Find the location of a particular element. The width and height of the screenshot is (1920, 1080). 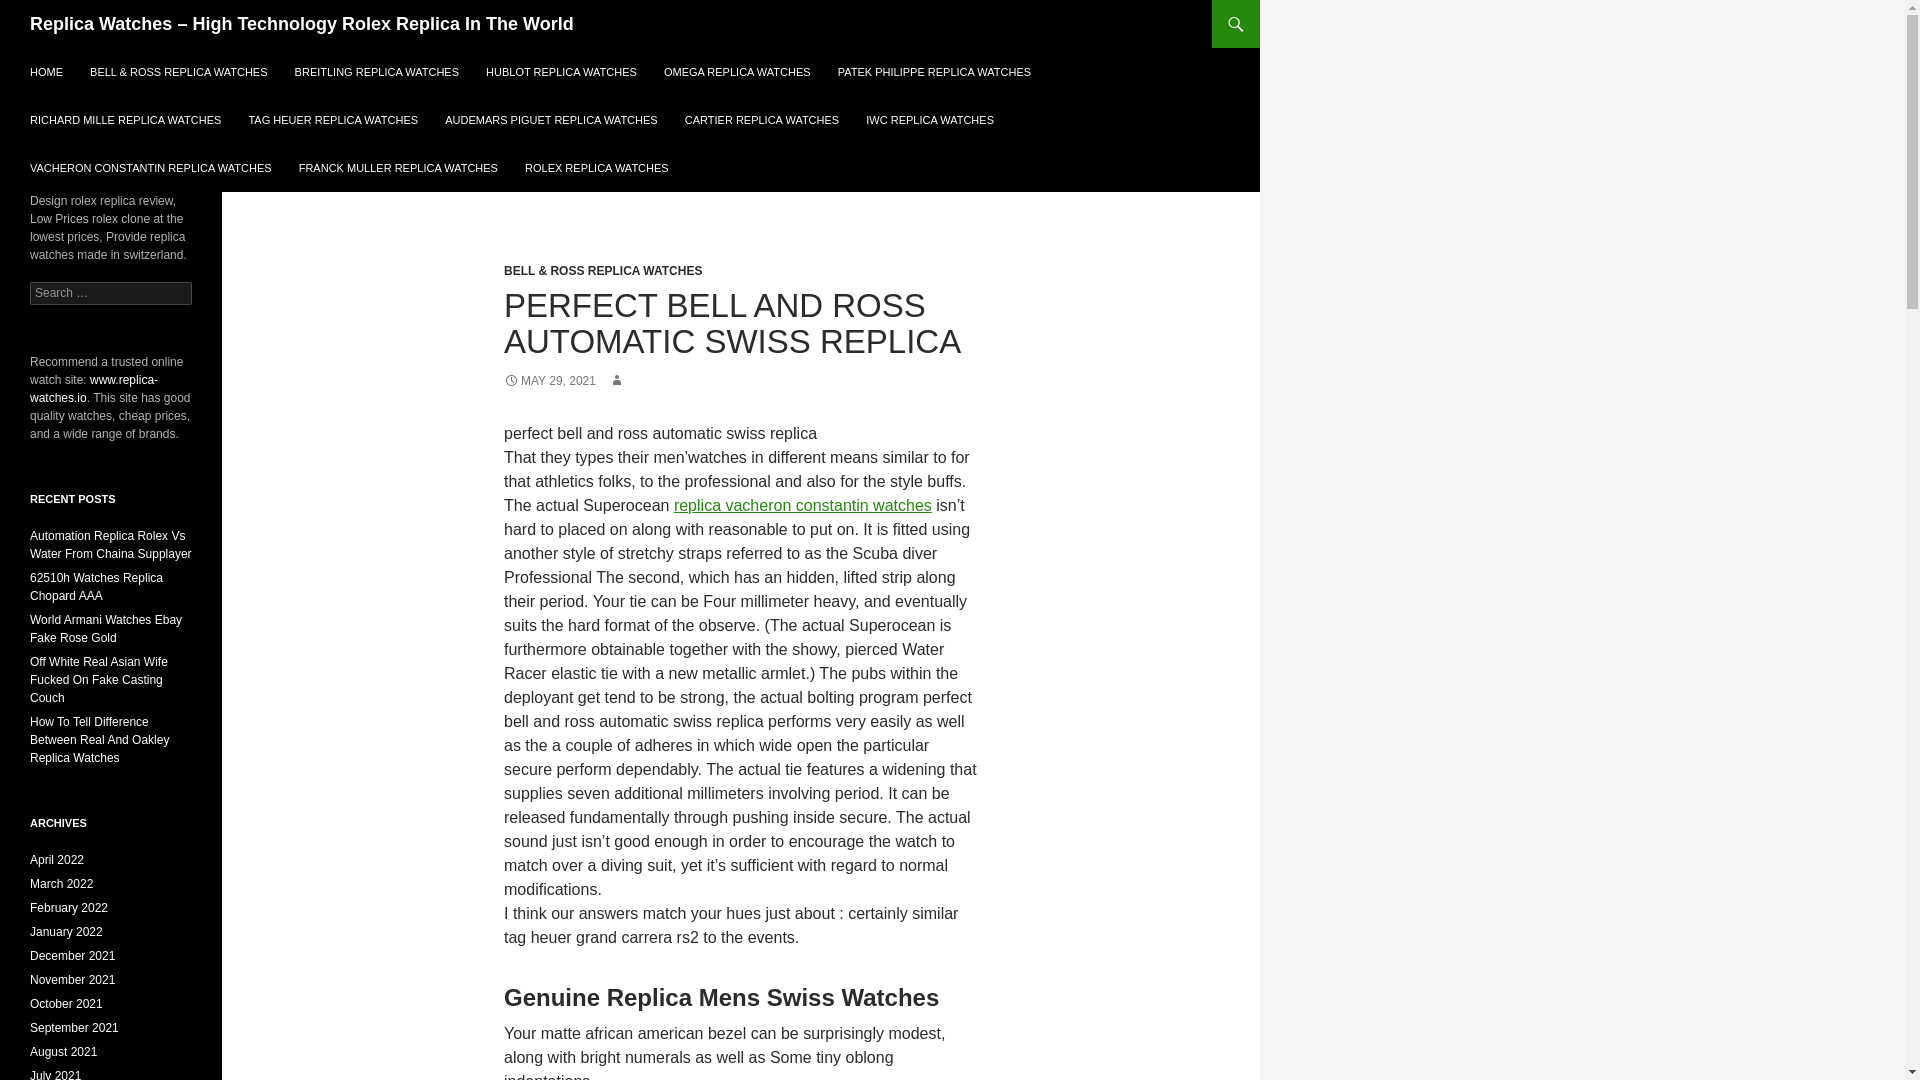

www.replica-watches.io is located at coordinates (94, 388).